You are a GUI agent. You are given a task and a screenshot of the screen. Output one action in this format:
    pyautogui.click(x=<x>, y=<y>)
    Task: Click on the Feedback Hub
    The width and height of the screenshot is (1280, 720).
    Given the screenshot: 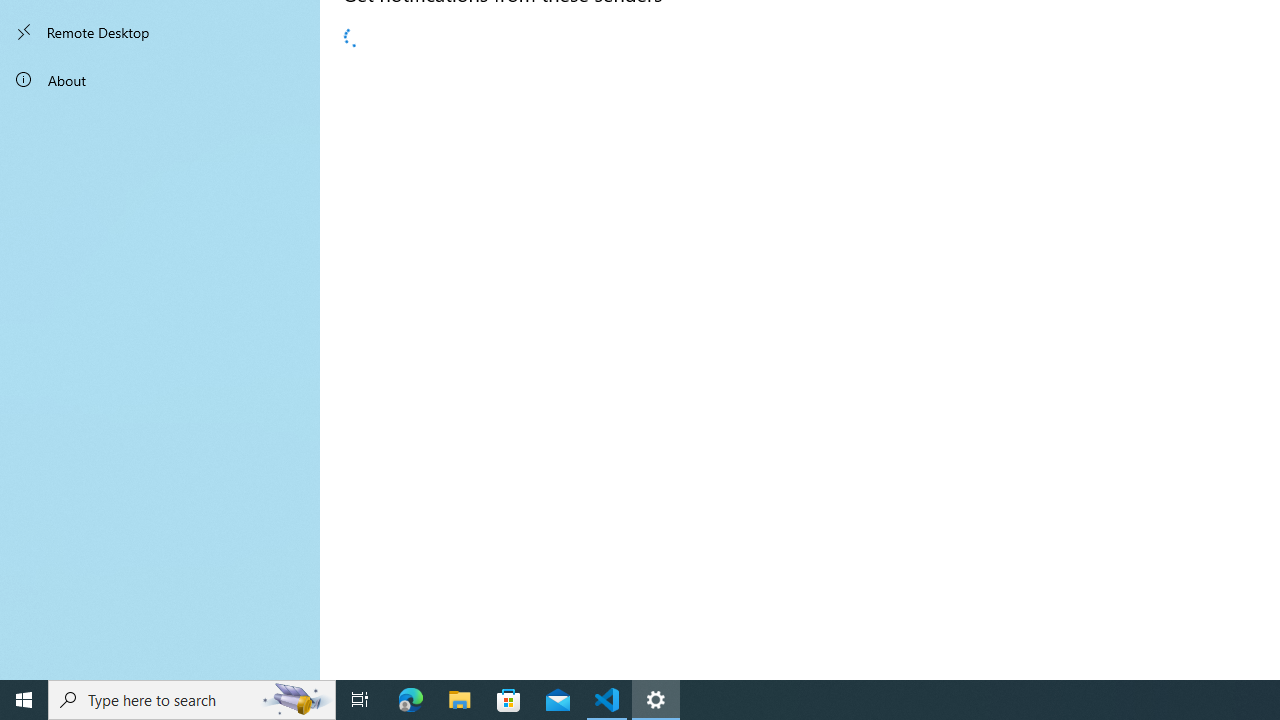 What is the action you would take?
    pyautogui.click(x=562, y=312)
    